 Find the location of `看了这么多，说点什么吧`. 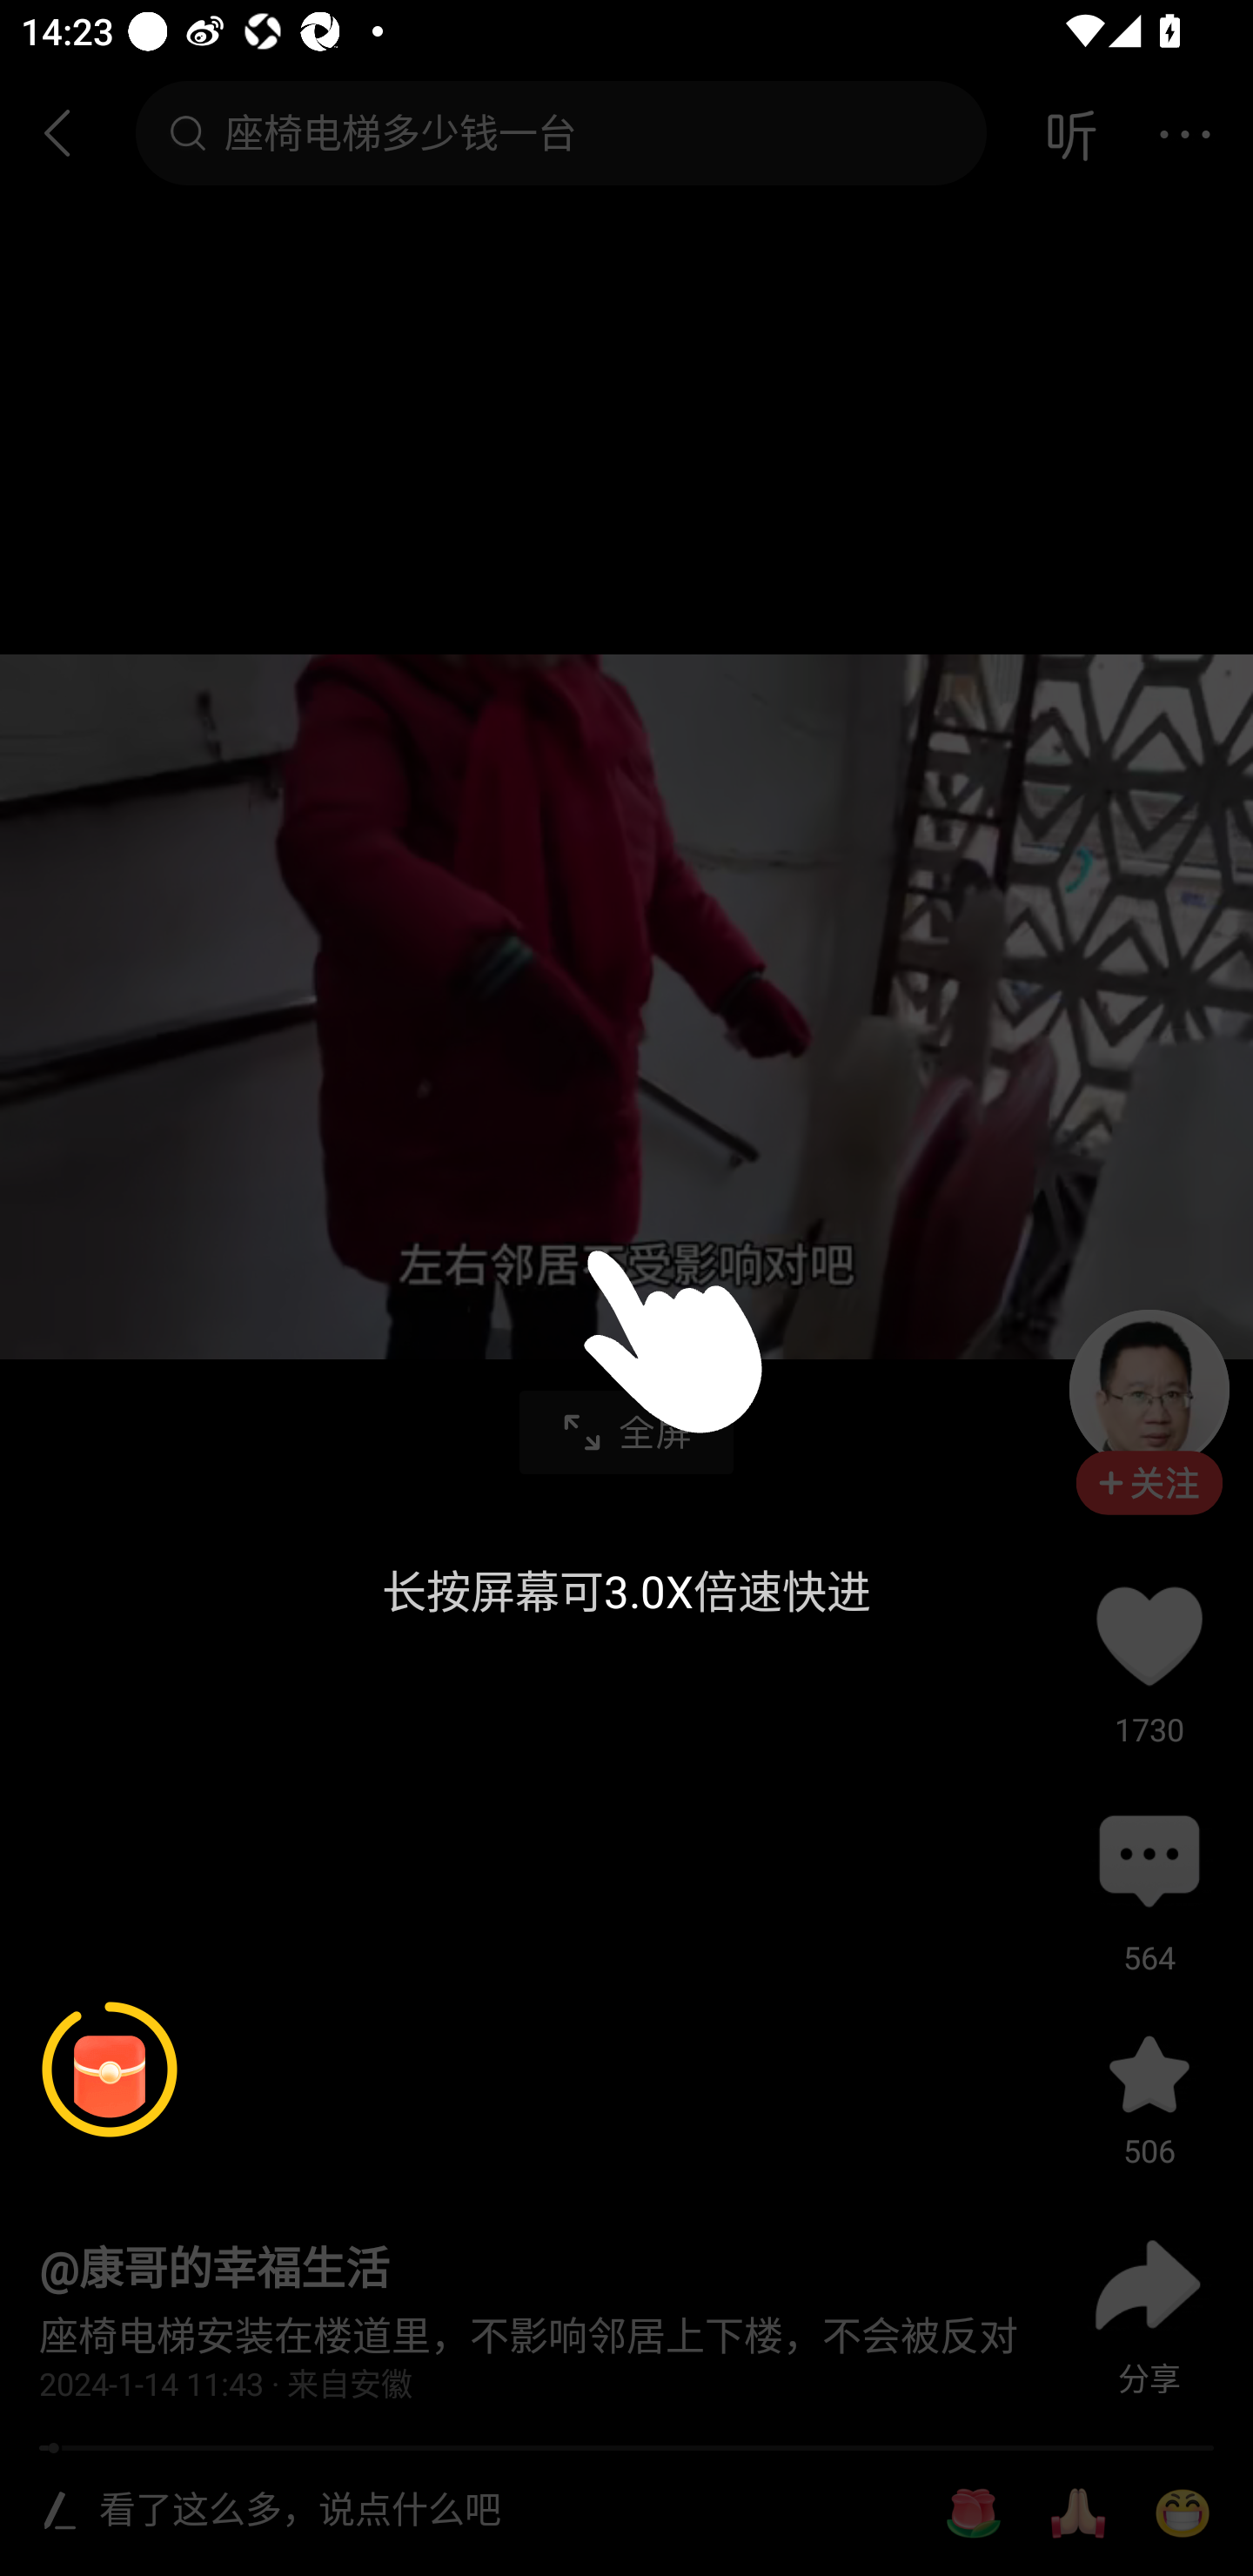

看了这么多，说点什么吧 is located at coordinates (501, 2512).